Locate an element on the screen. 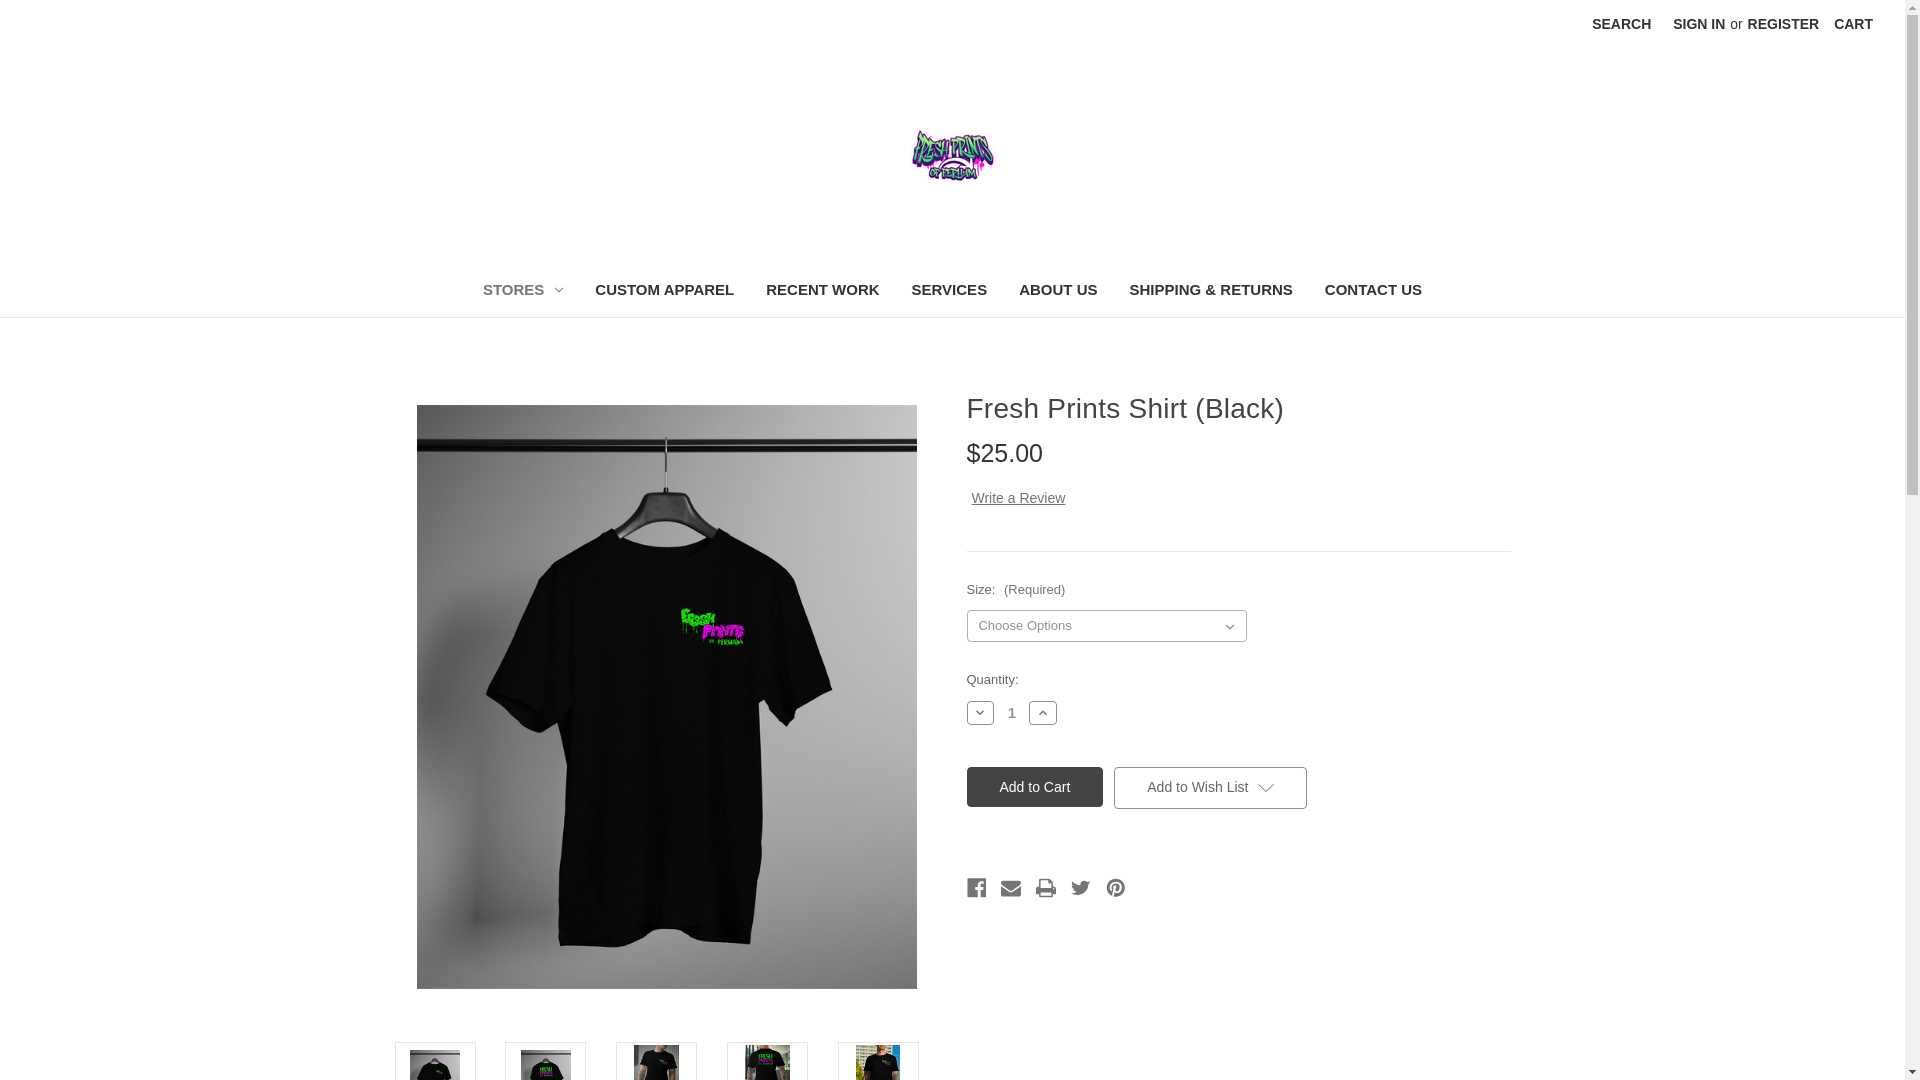 The height and width of the screenshot is (1080, 1920). CART is located at coordinates (1852, 24).